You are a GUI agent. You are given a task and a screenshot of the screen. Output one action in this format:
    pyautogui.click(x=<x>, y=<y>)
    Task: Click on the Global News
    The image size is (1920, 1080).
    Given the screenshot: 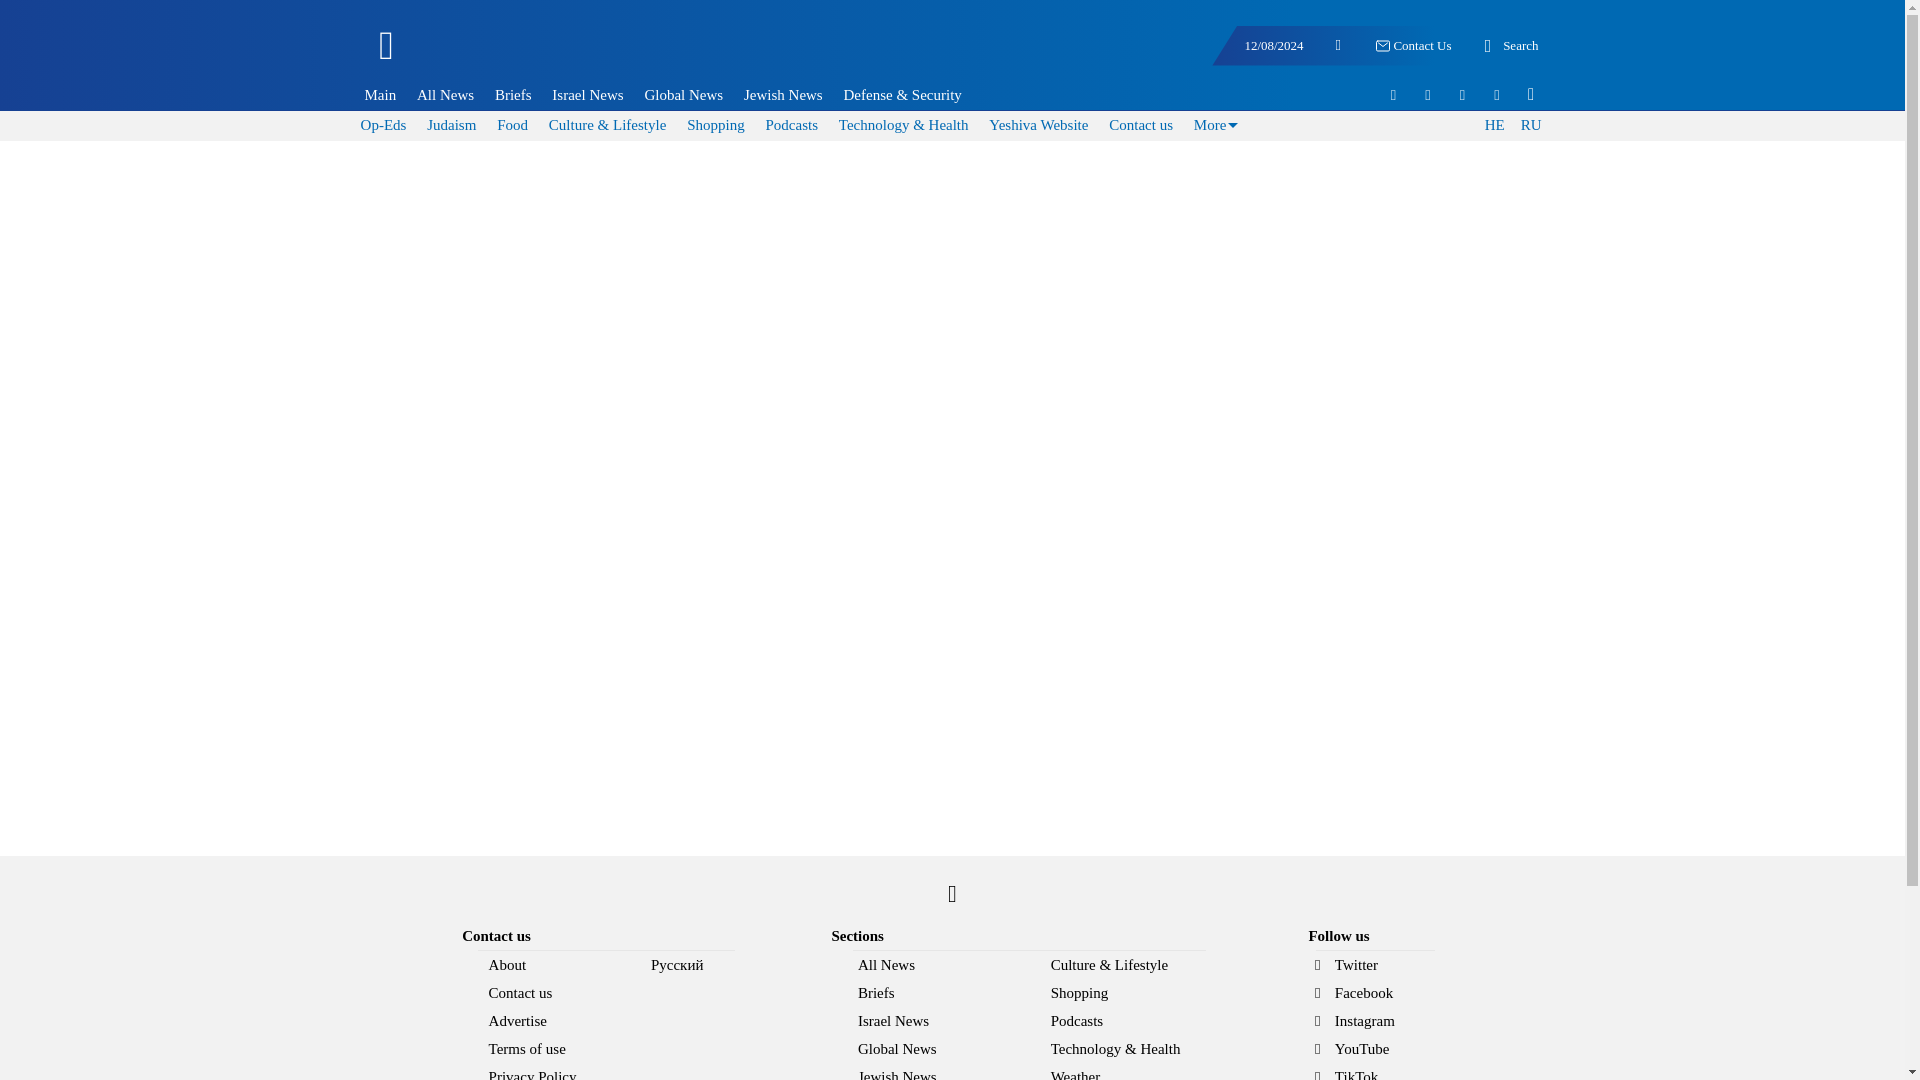 What is the action you would take?
    pyautogui.click(x=684, y=94)
    